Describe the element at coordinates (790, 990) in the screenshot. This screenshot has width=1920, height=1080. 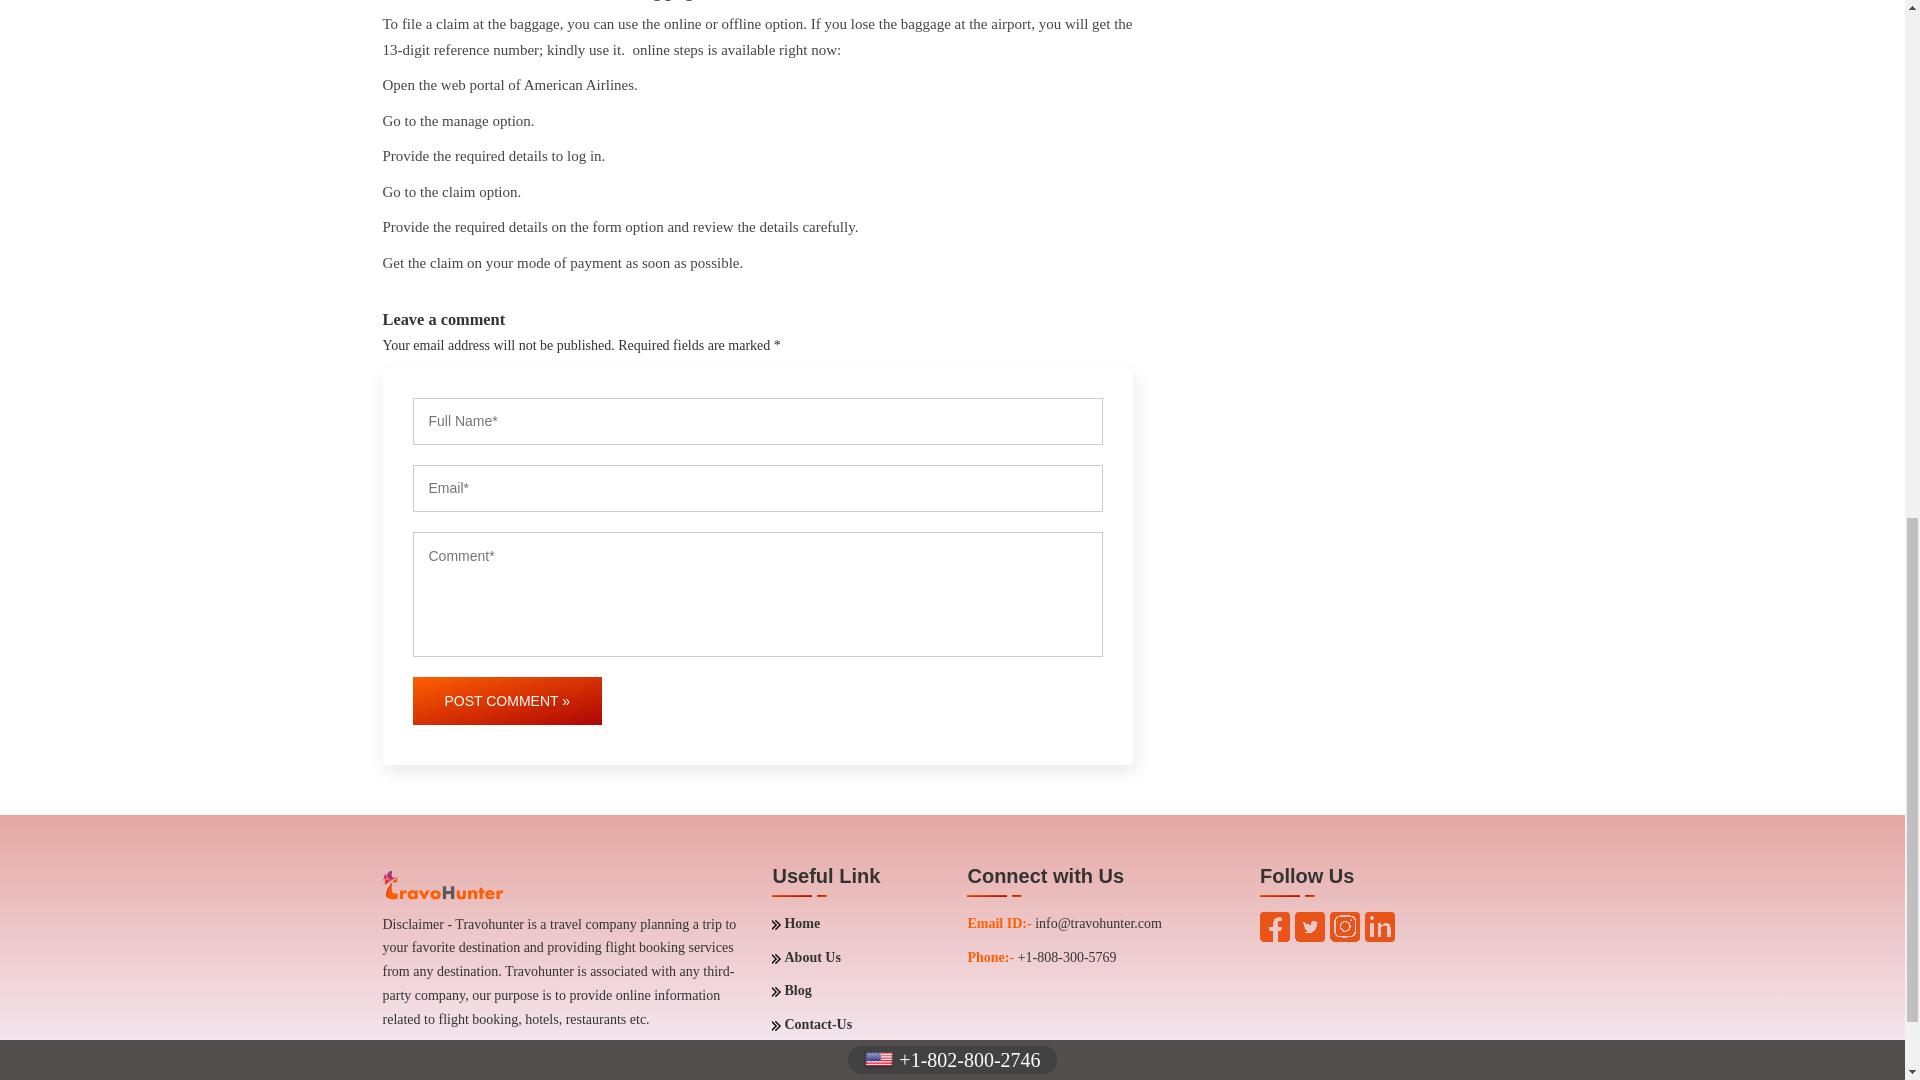
I see `Blog` at that location.